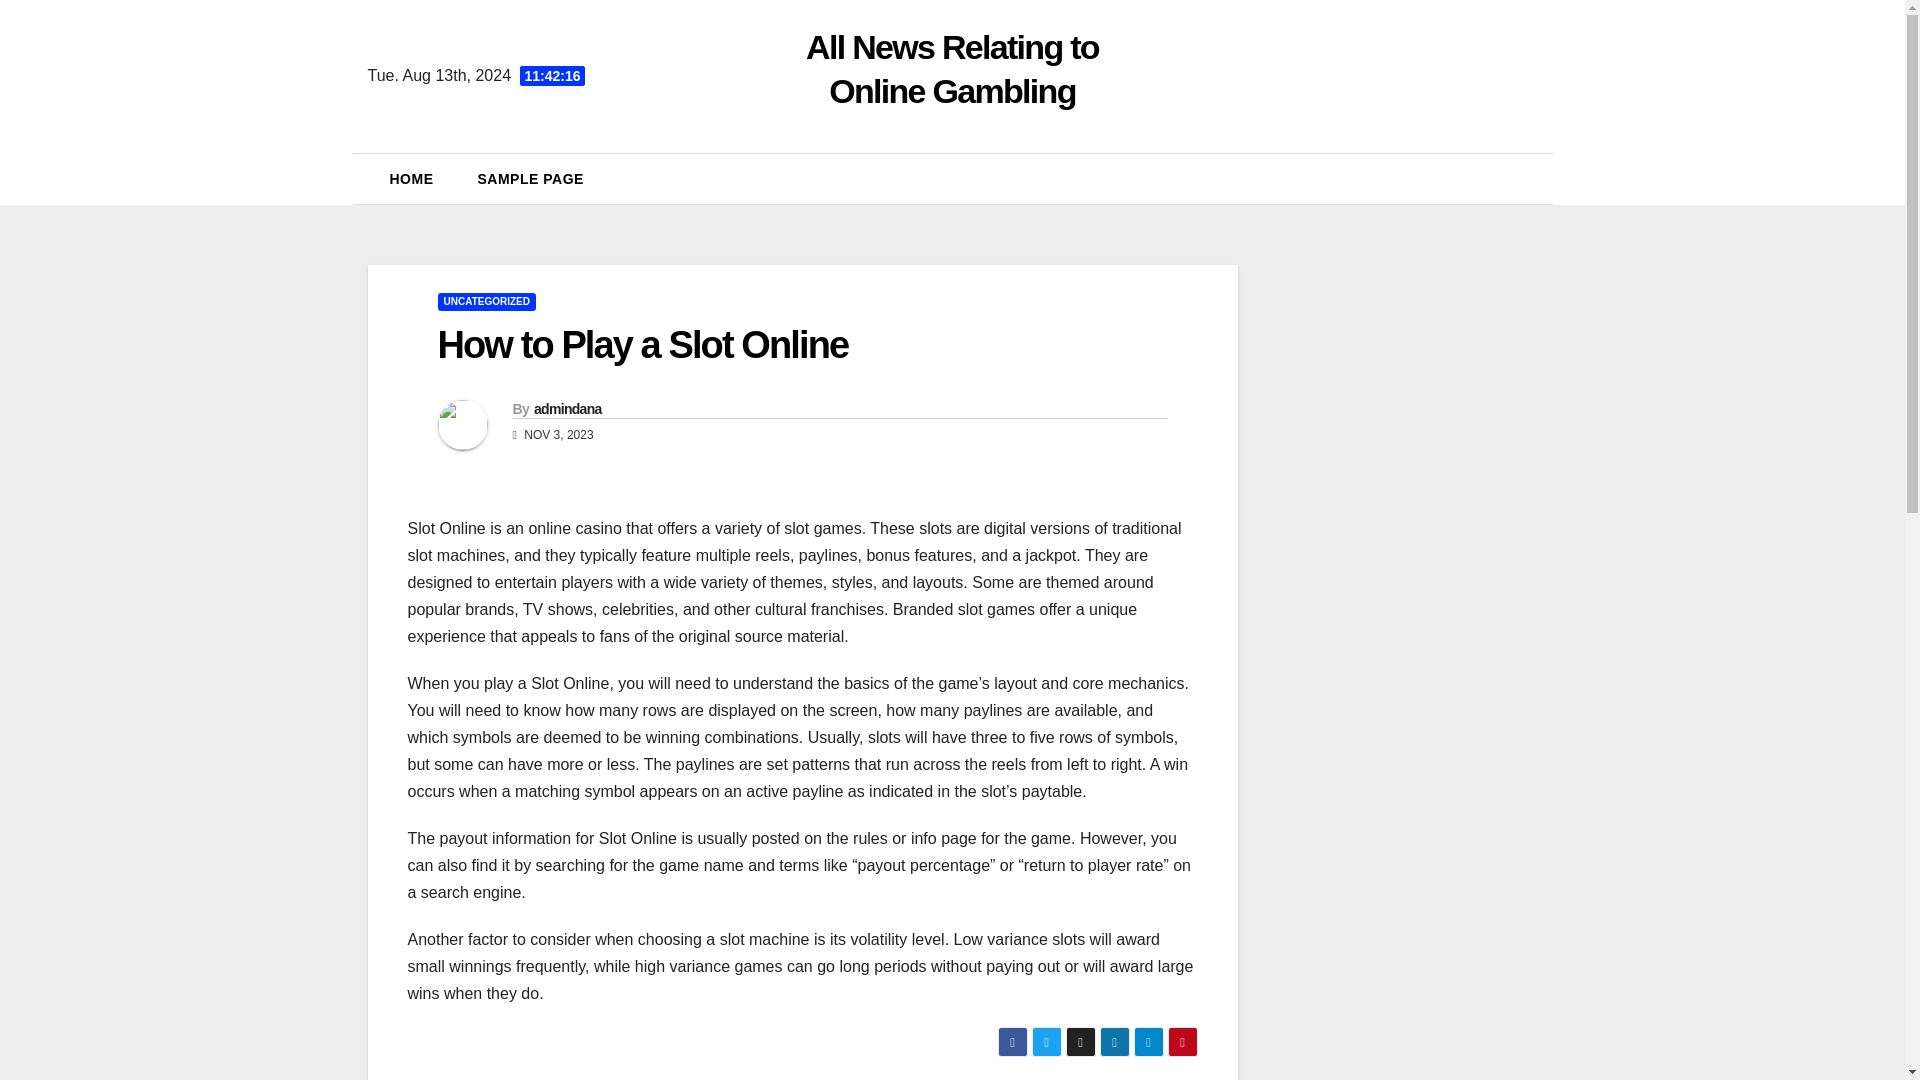 This screenshot has height=1080, width=1920. I want to click on SAMPLE PAGE, so click(531, 179).